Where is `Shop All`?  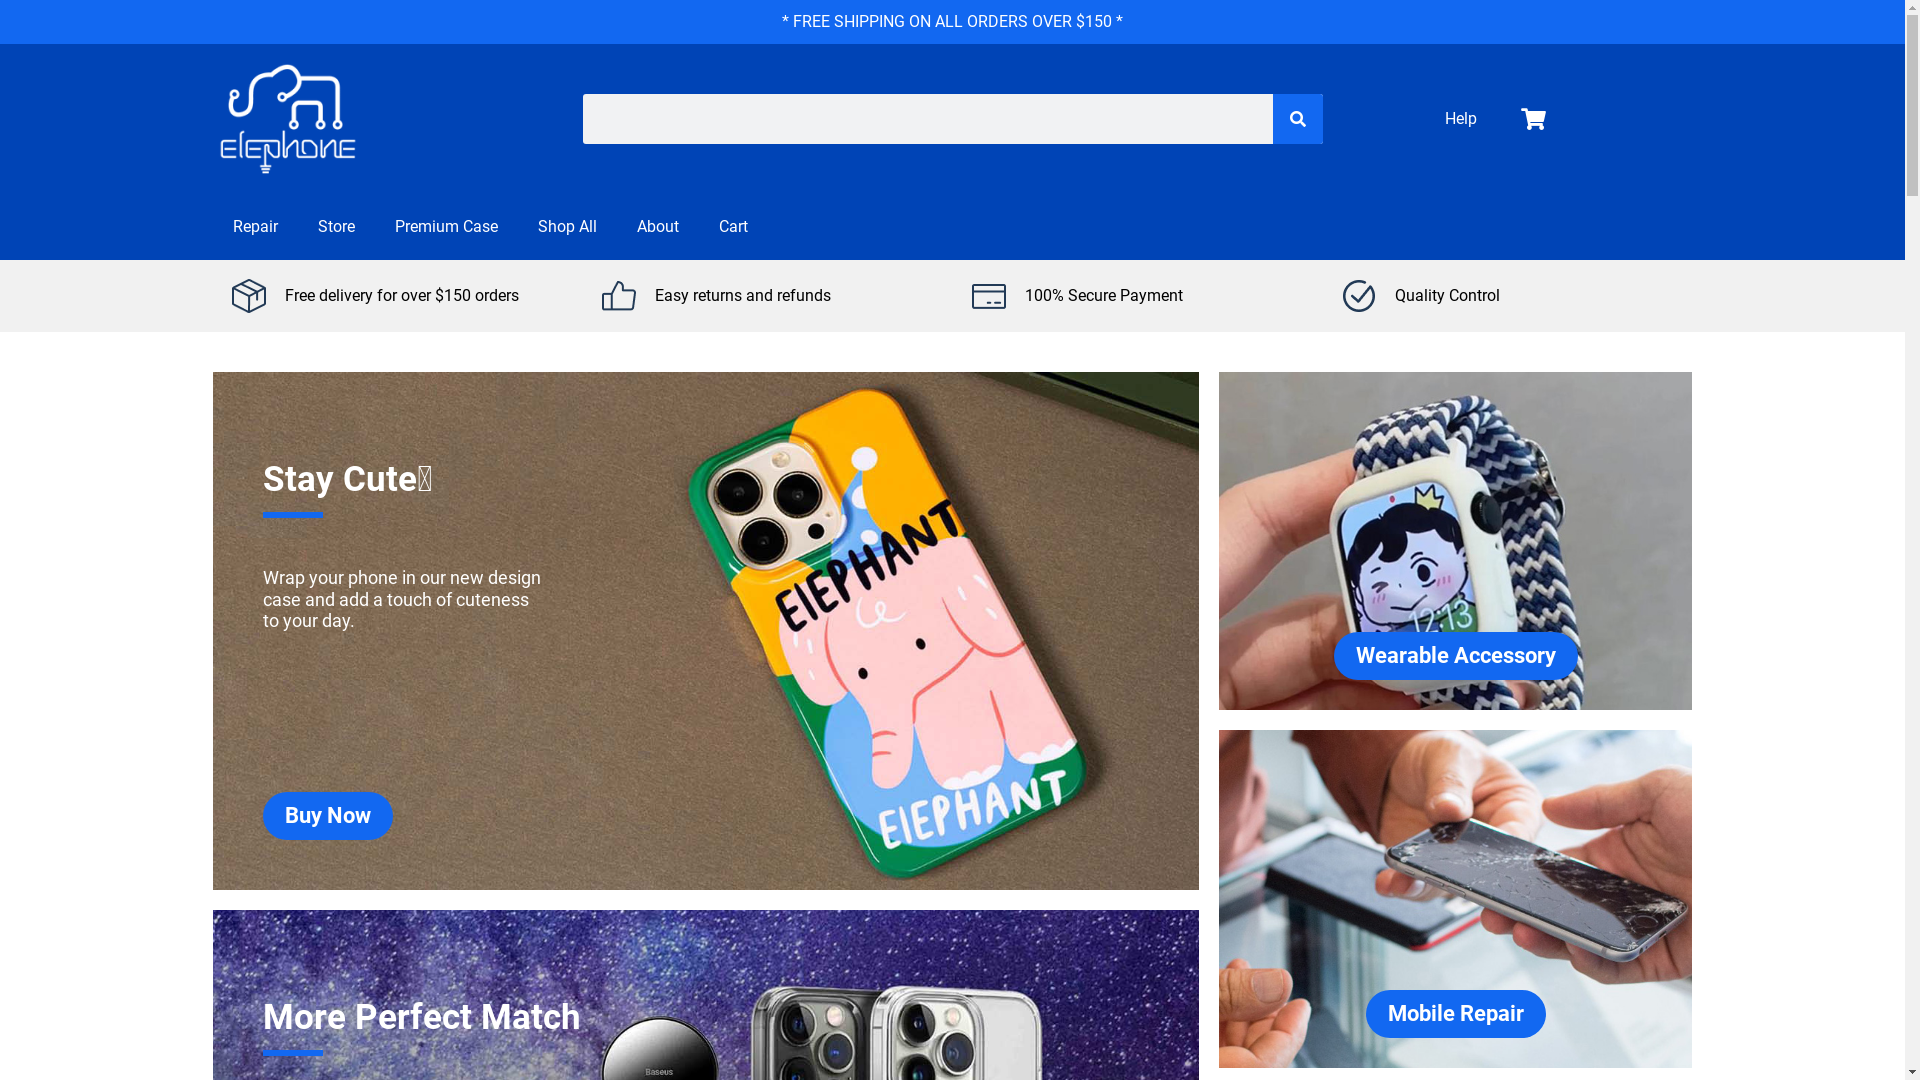
Shop All is located at coordinates (568, 227).